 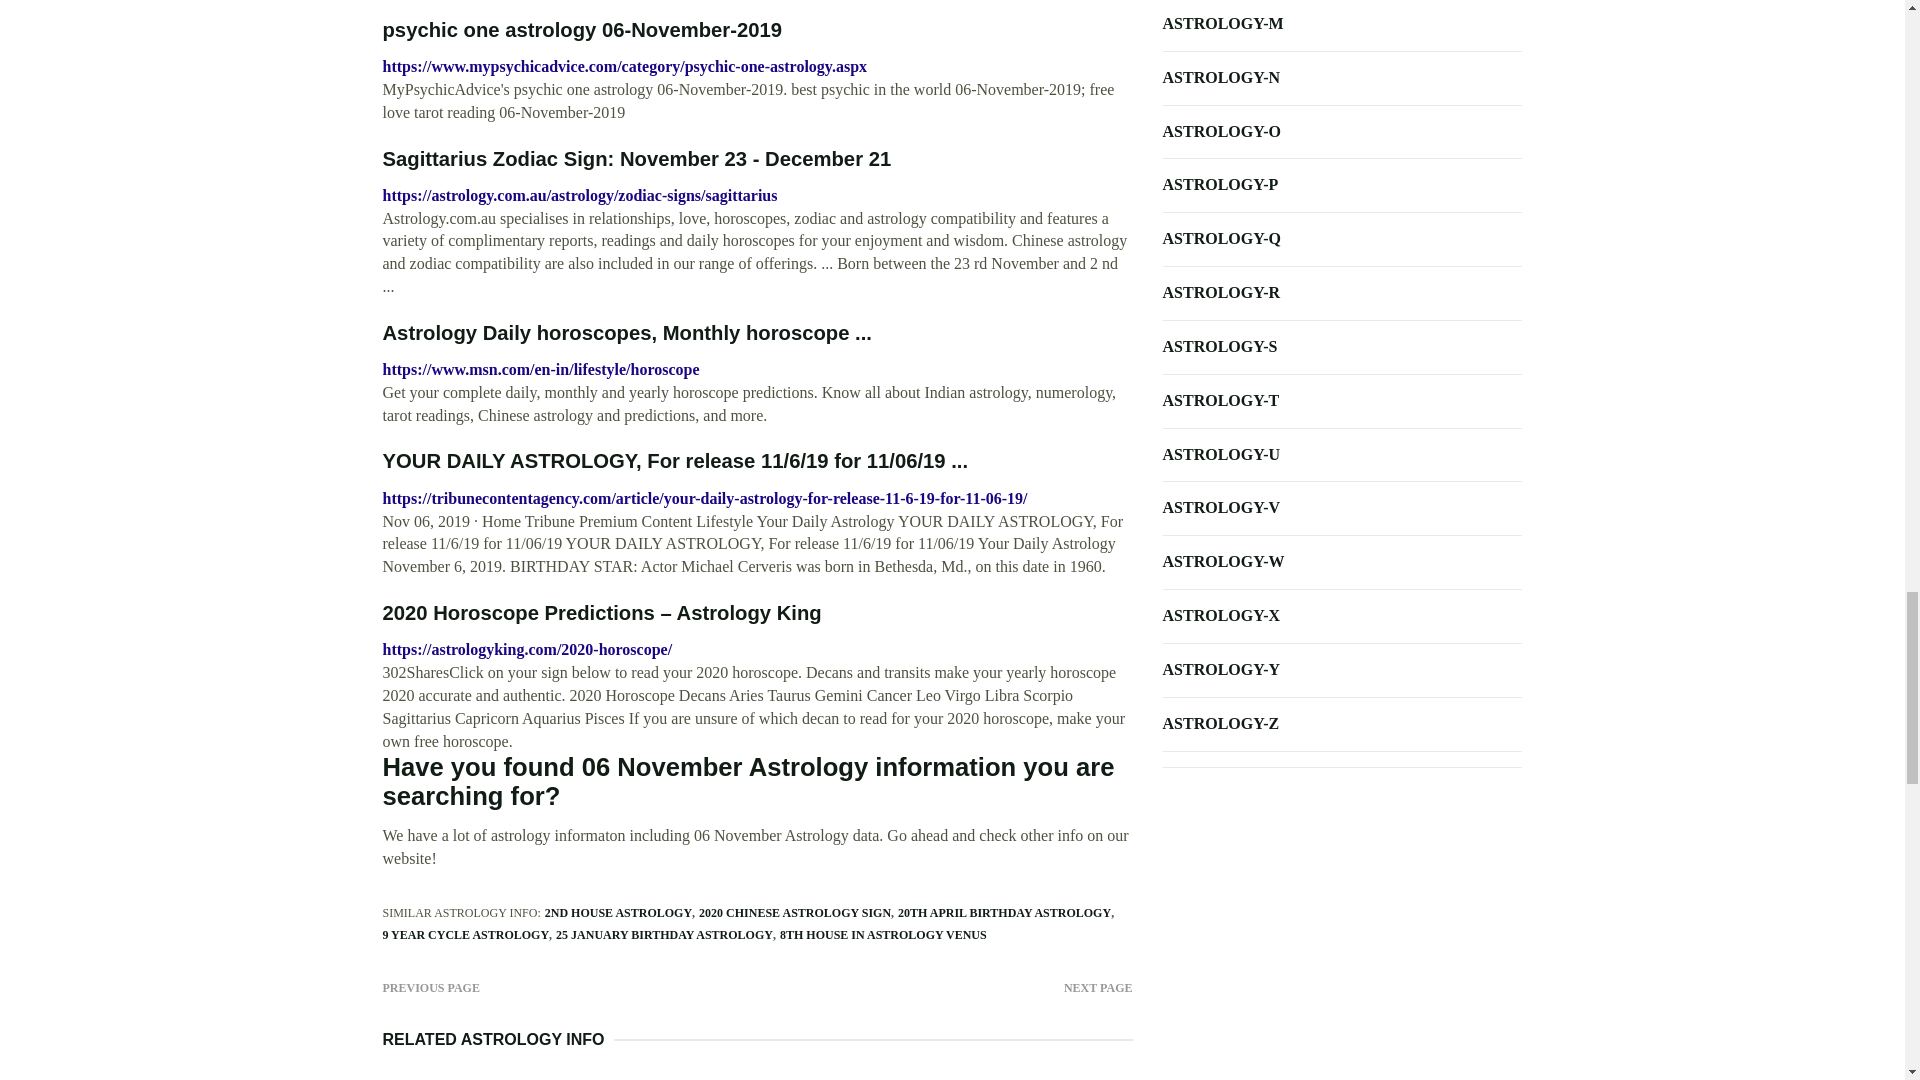 What do you see at coordinates (466, 934) in the screenshot?
I see `9 YEAR CYCLE ASTROLOGY` at bounding box center [466, 934].